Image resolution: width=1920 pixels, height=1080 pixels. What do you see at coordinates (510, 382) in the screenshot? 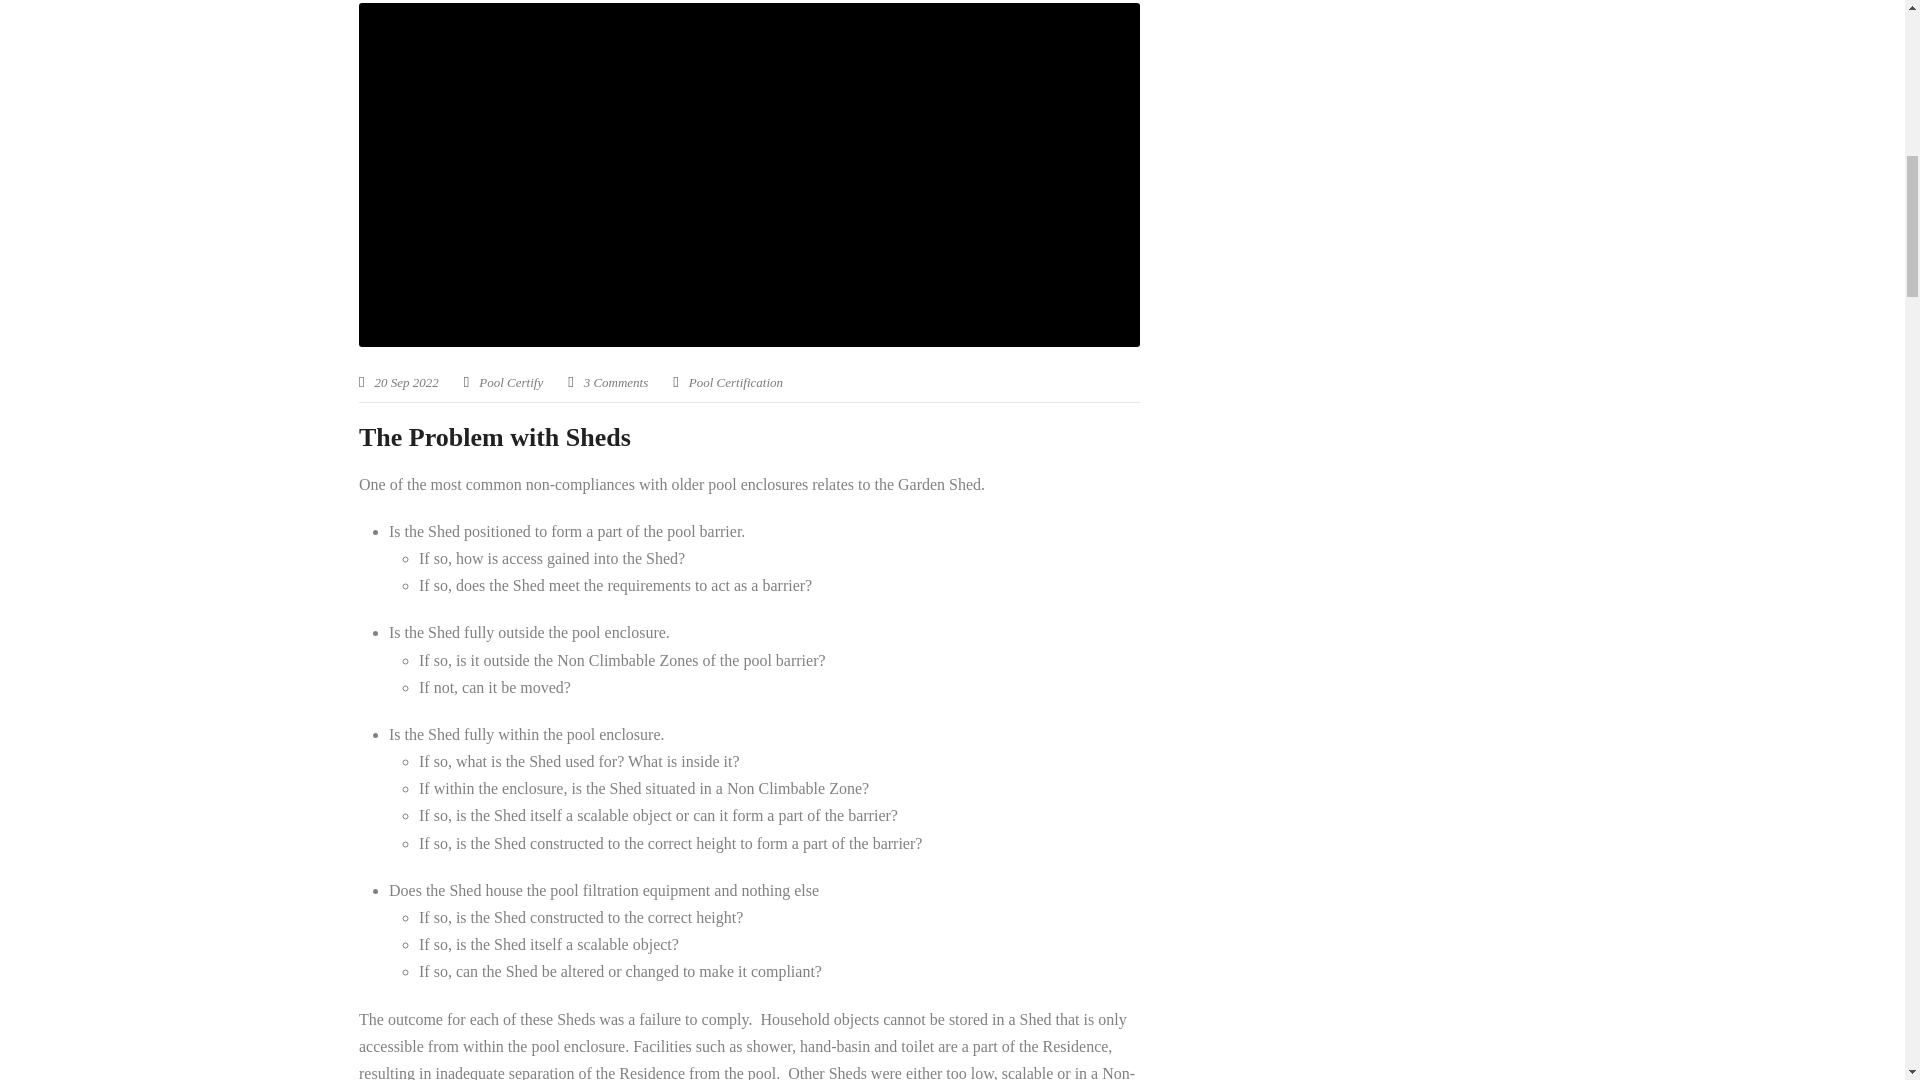
I see `Posts by Pool Certify` at bounding box center [510, 382].